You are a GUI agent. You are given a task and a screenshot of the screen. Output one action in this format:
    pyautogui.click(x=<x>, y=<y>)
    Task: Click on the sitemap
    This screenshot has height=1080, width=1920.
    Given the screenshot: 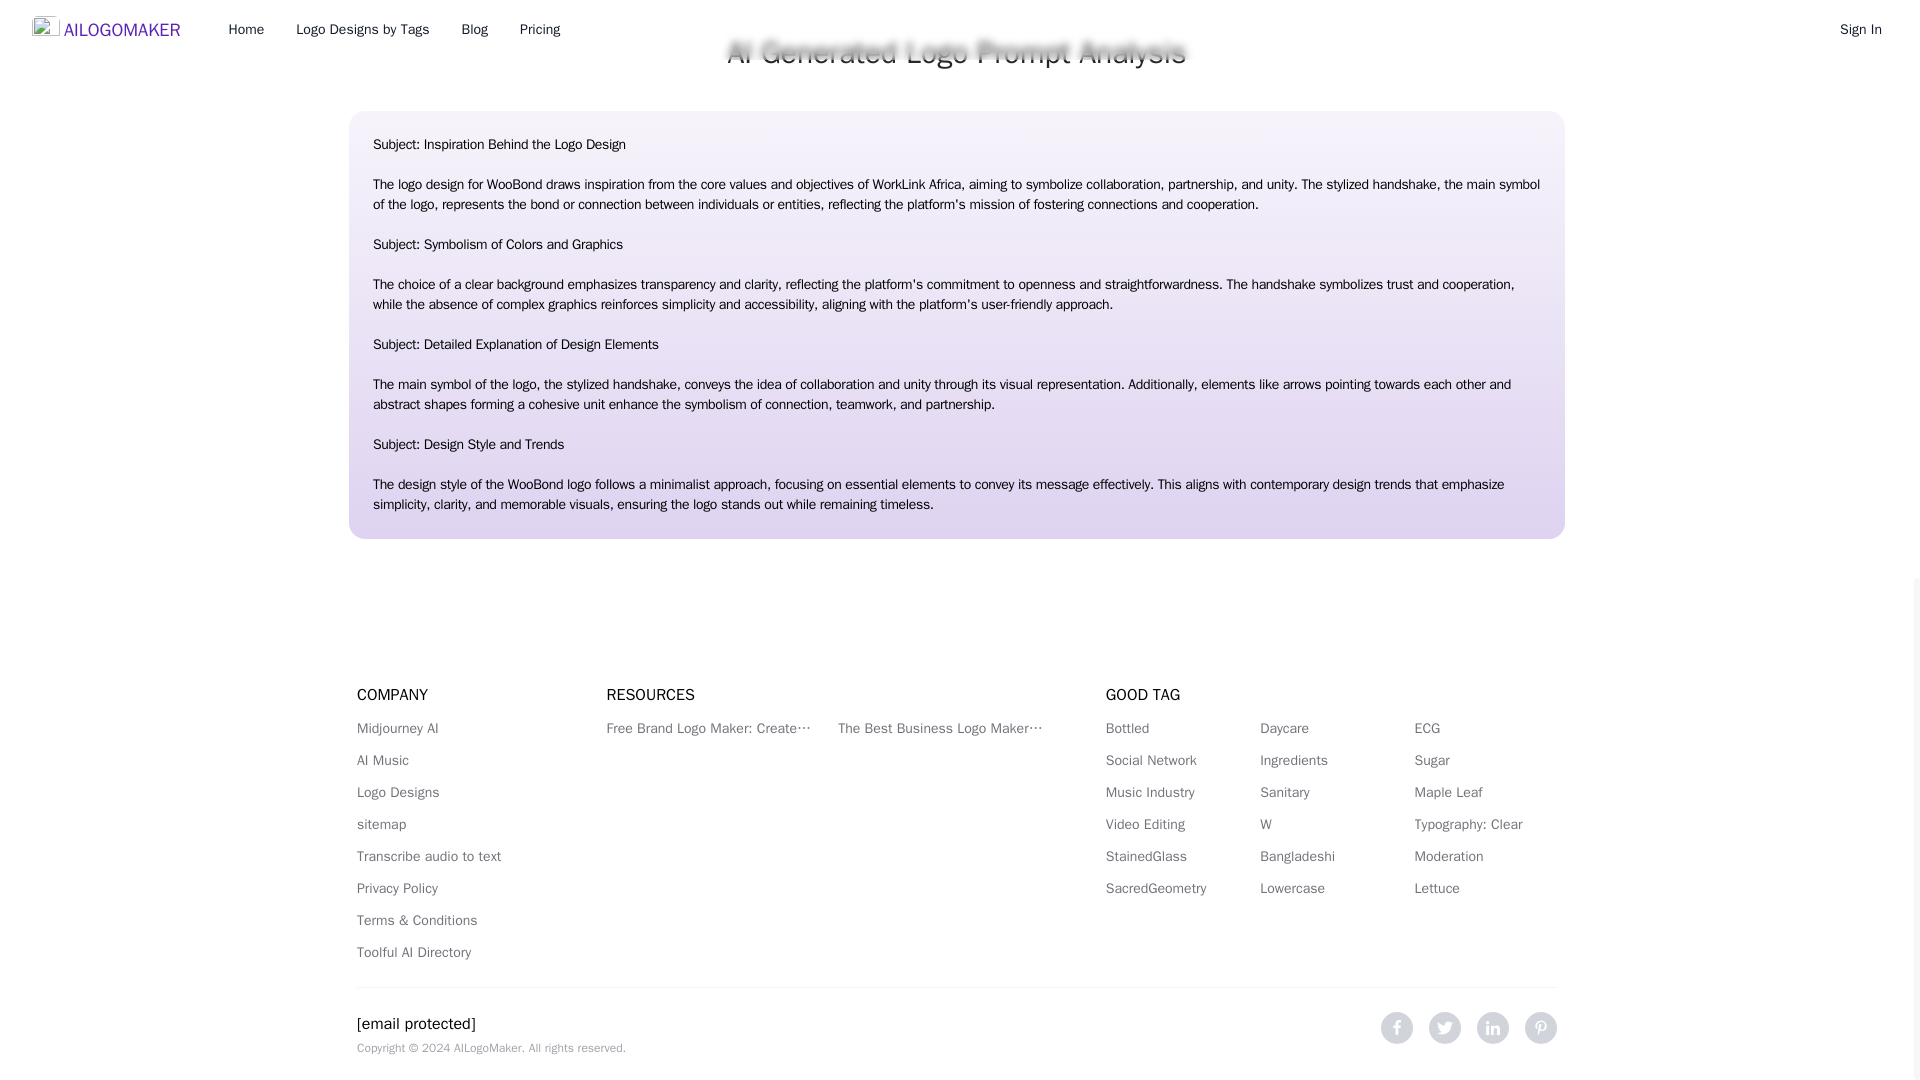 What is the action you would take?
    pyautogui.click(x=458, y=824)
    